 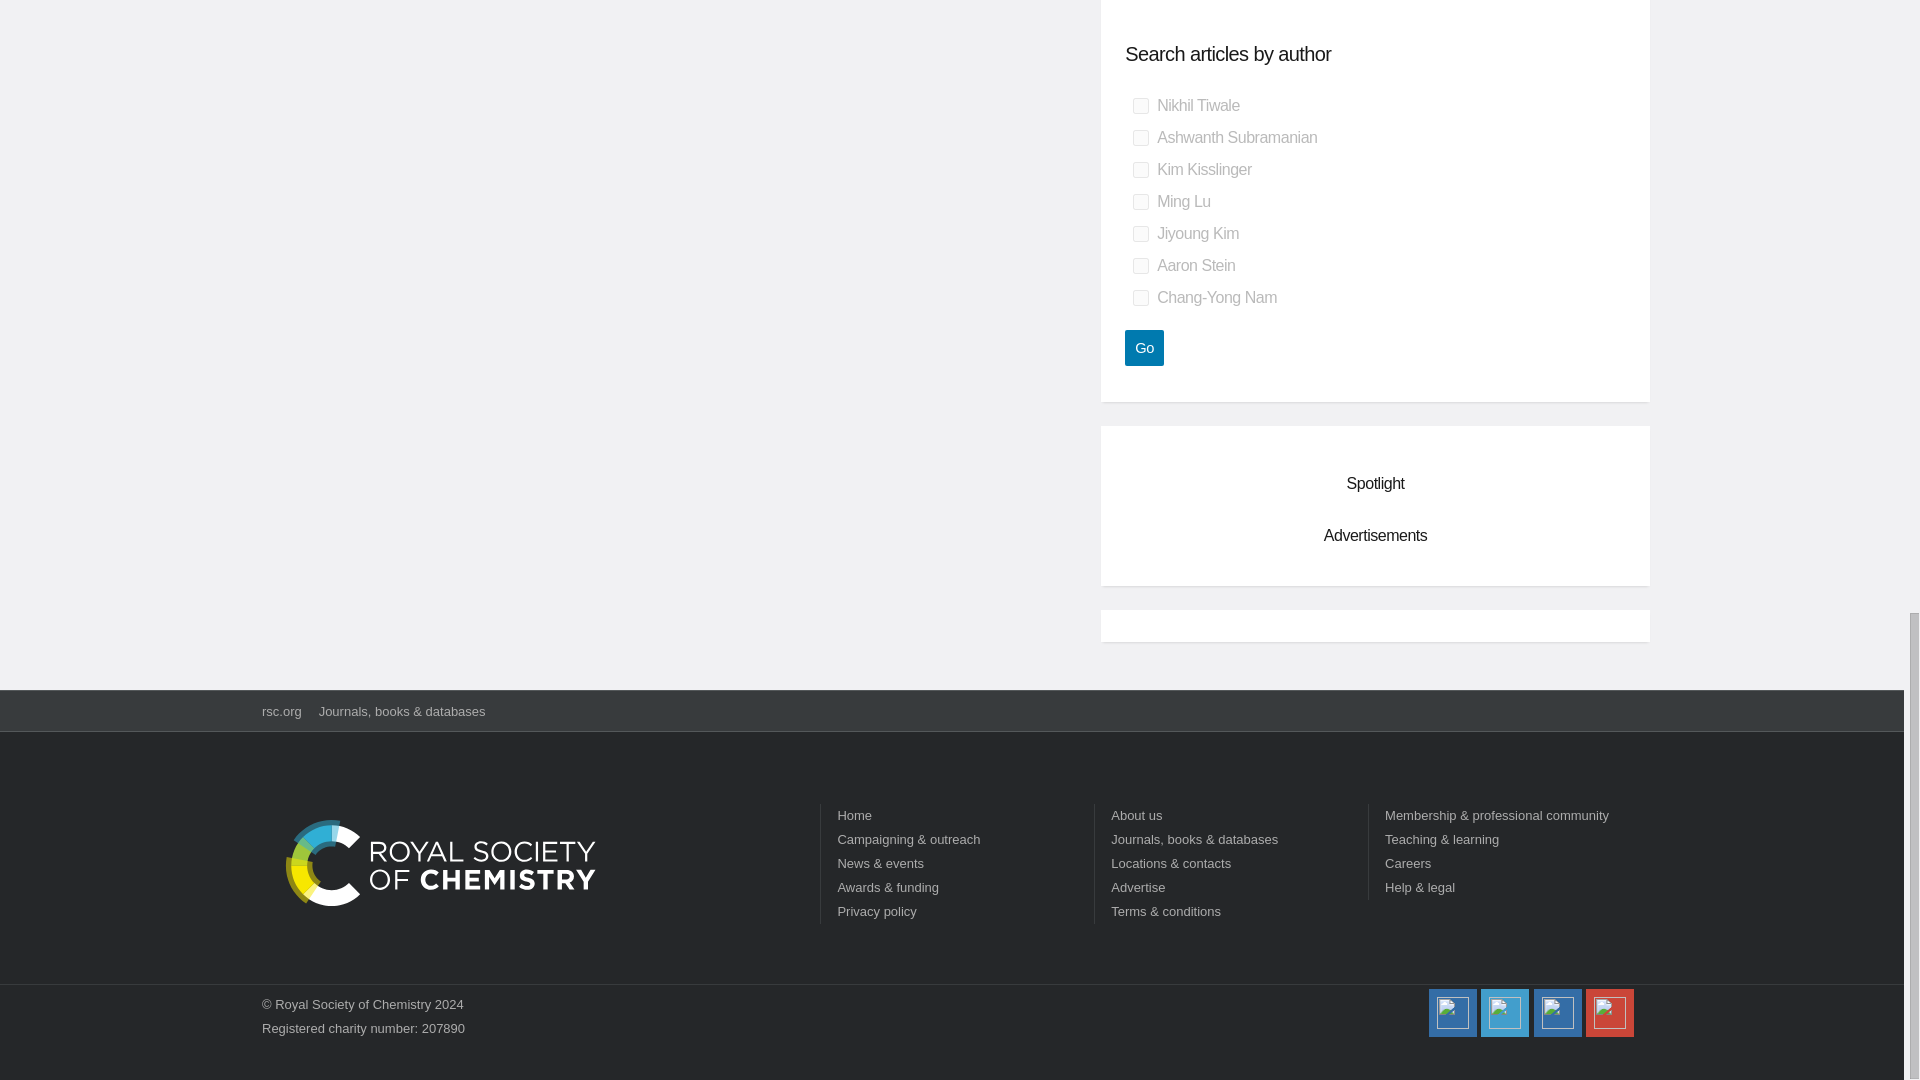 I want to click on Go, so click(x=1144, y=348).